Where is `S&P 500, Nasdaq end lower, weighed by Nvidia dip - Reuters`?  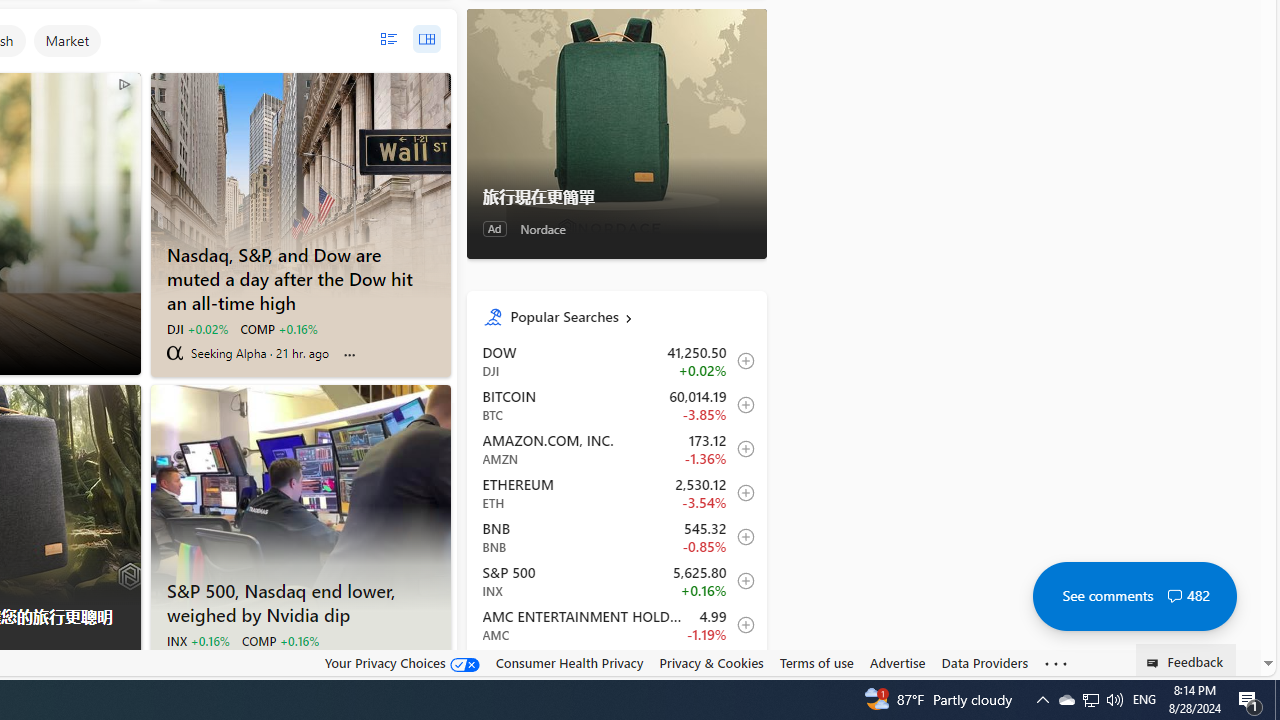 S&P 500, Nasdaq end lower, weighed by Nvidia dip - Reuters is located at coordinates (300, 600).